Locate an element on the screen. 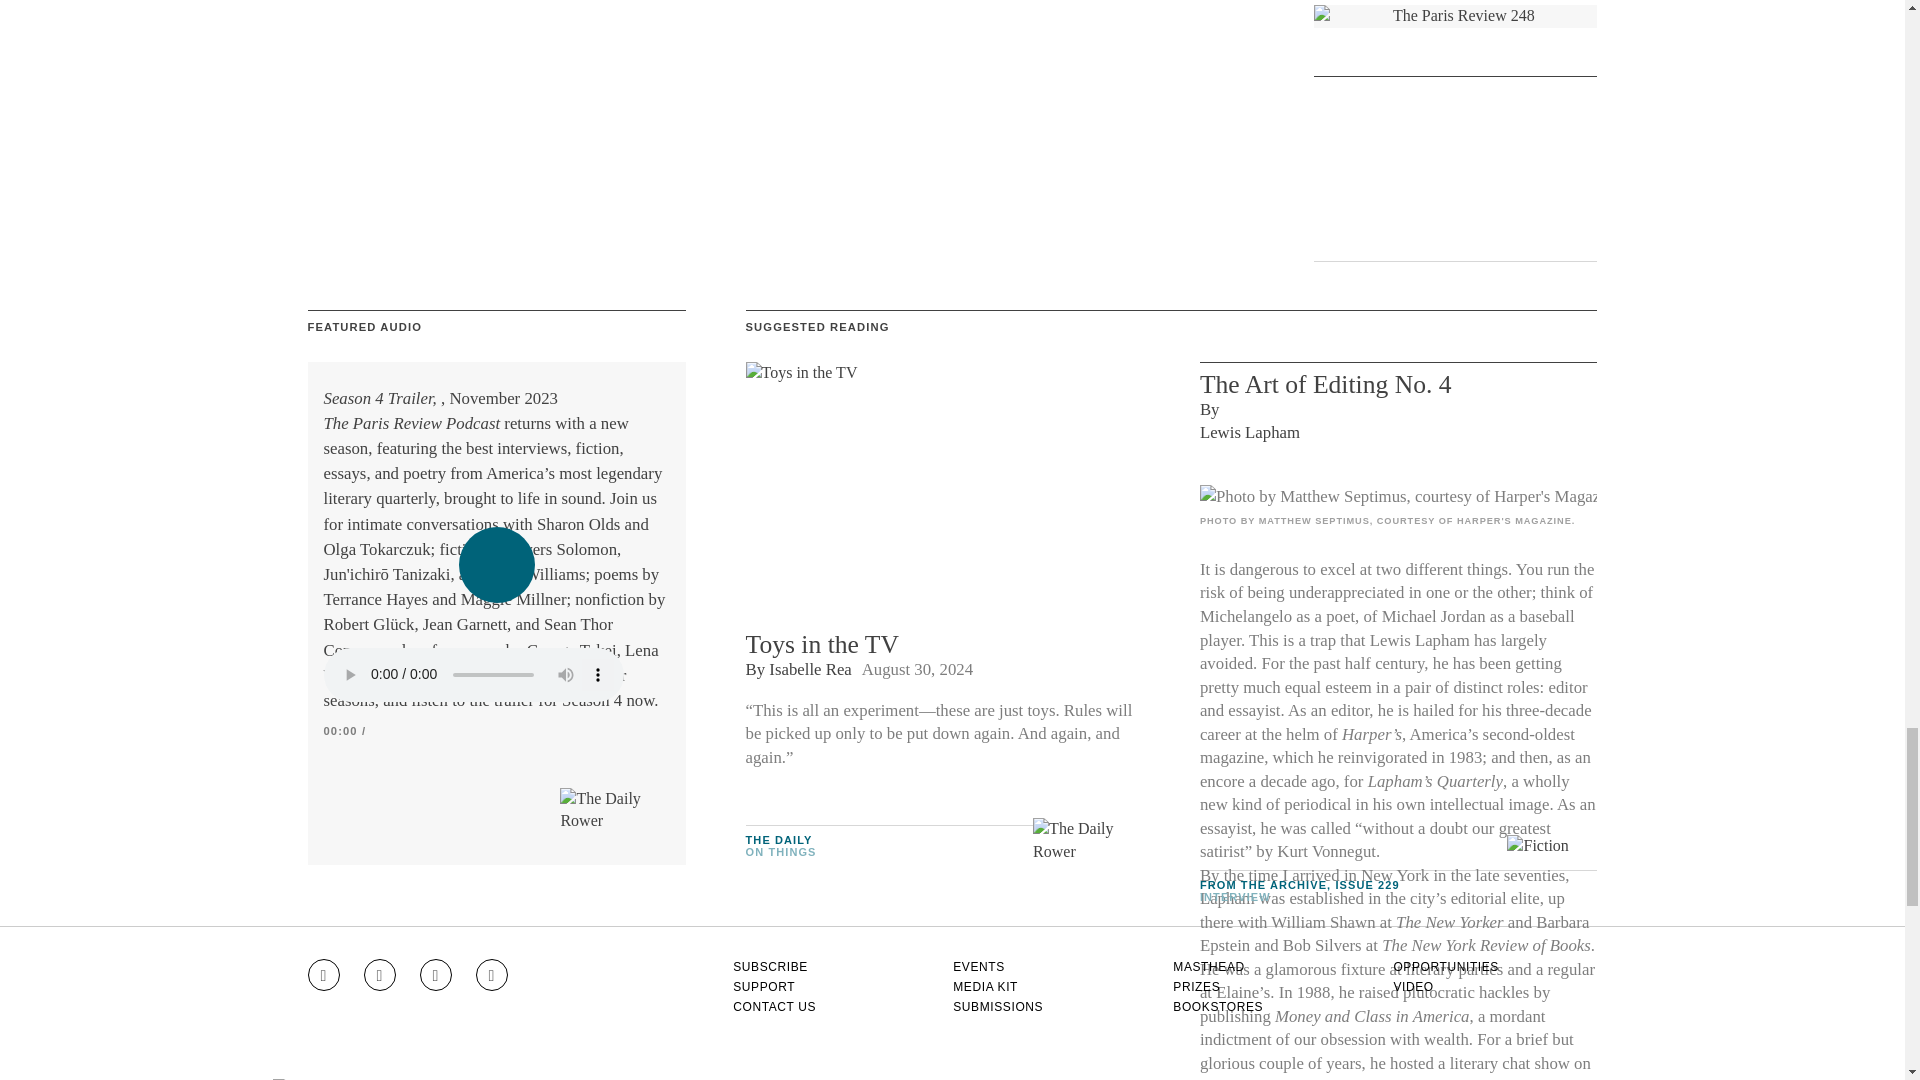 The height and width of the screenshot is (1080, 1920). Go to RSS feed is located at coordinates (492, 975).